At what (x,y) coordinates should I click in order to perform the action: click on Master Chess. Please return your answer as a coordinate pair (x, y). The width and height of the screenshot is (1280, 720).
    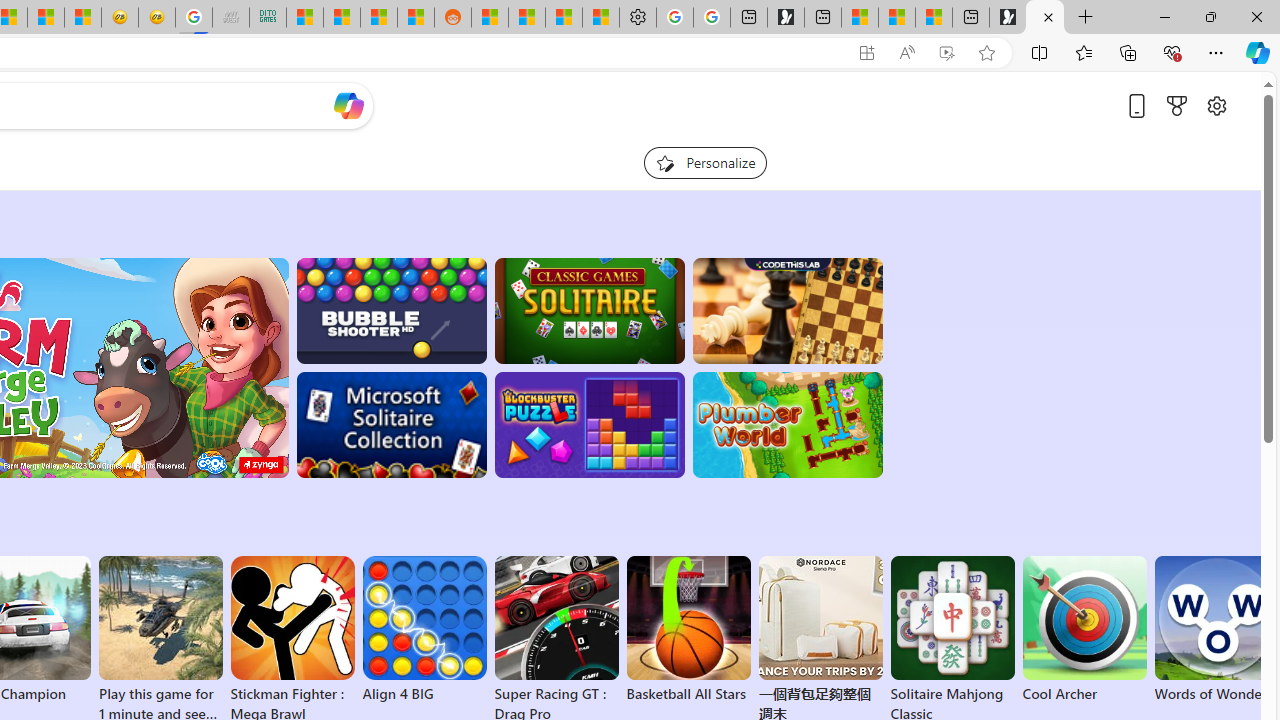
    Looking at the image, I should click on (788, 310).